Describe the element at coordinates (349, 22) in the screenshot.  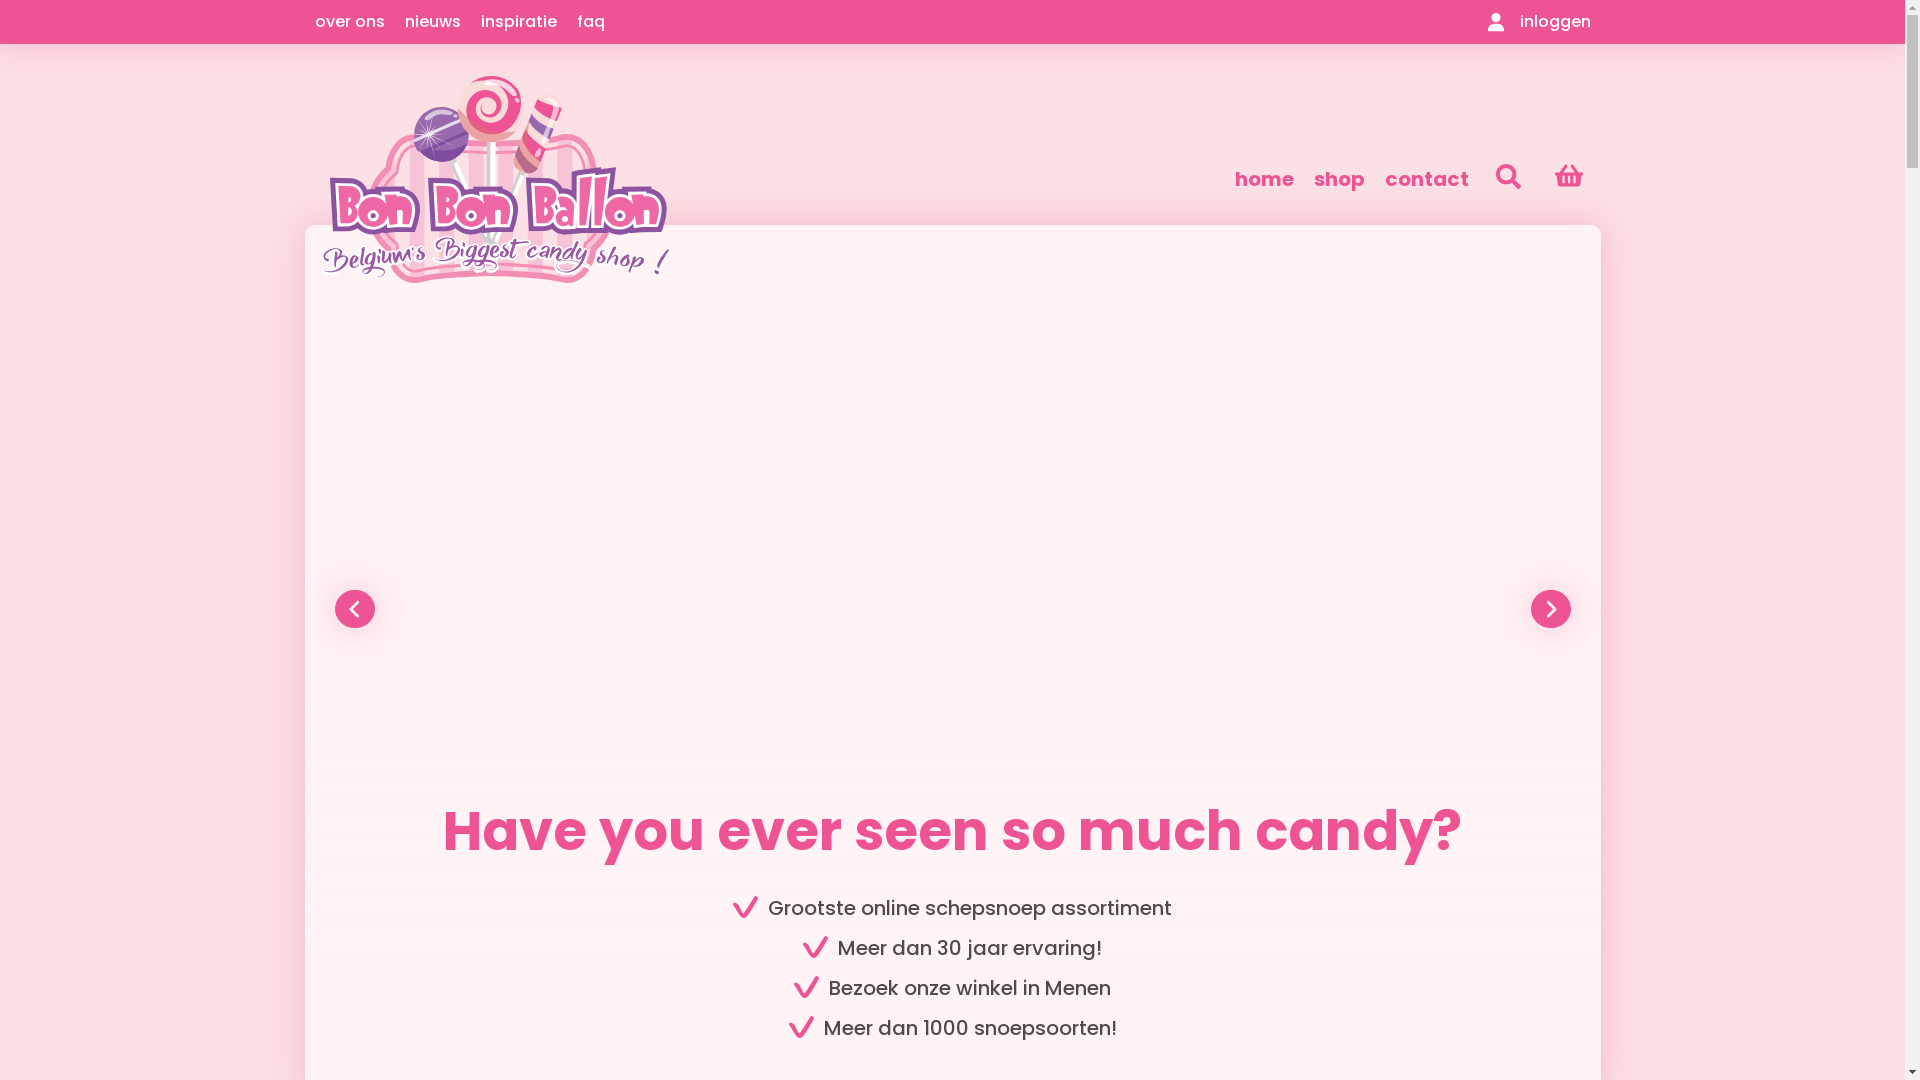
I see `over ons` at that location.